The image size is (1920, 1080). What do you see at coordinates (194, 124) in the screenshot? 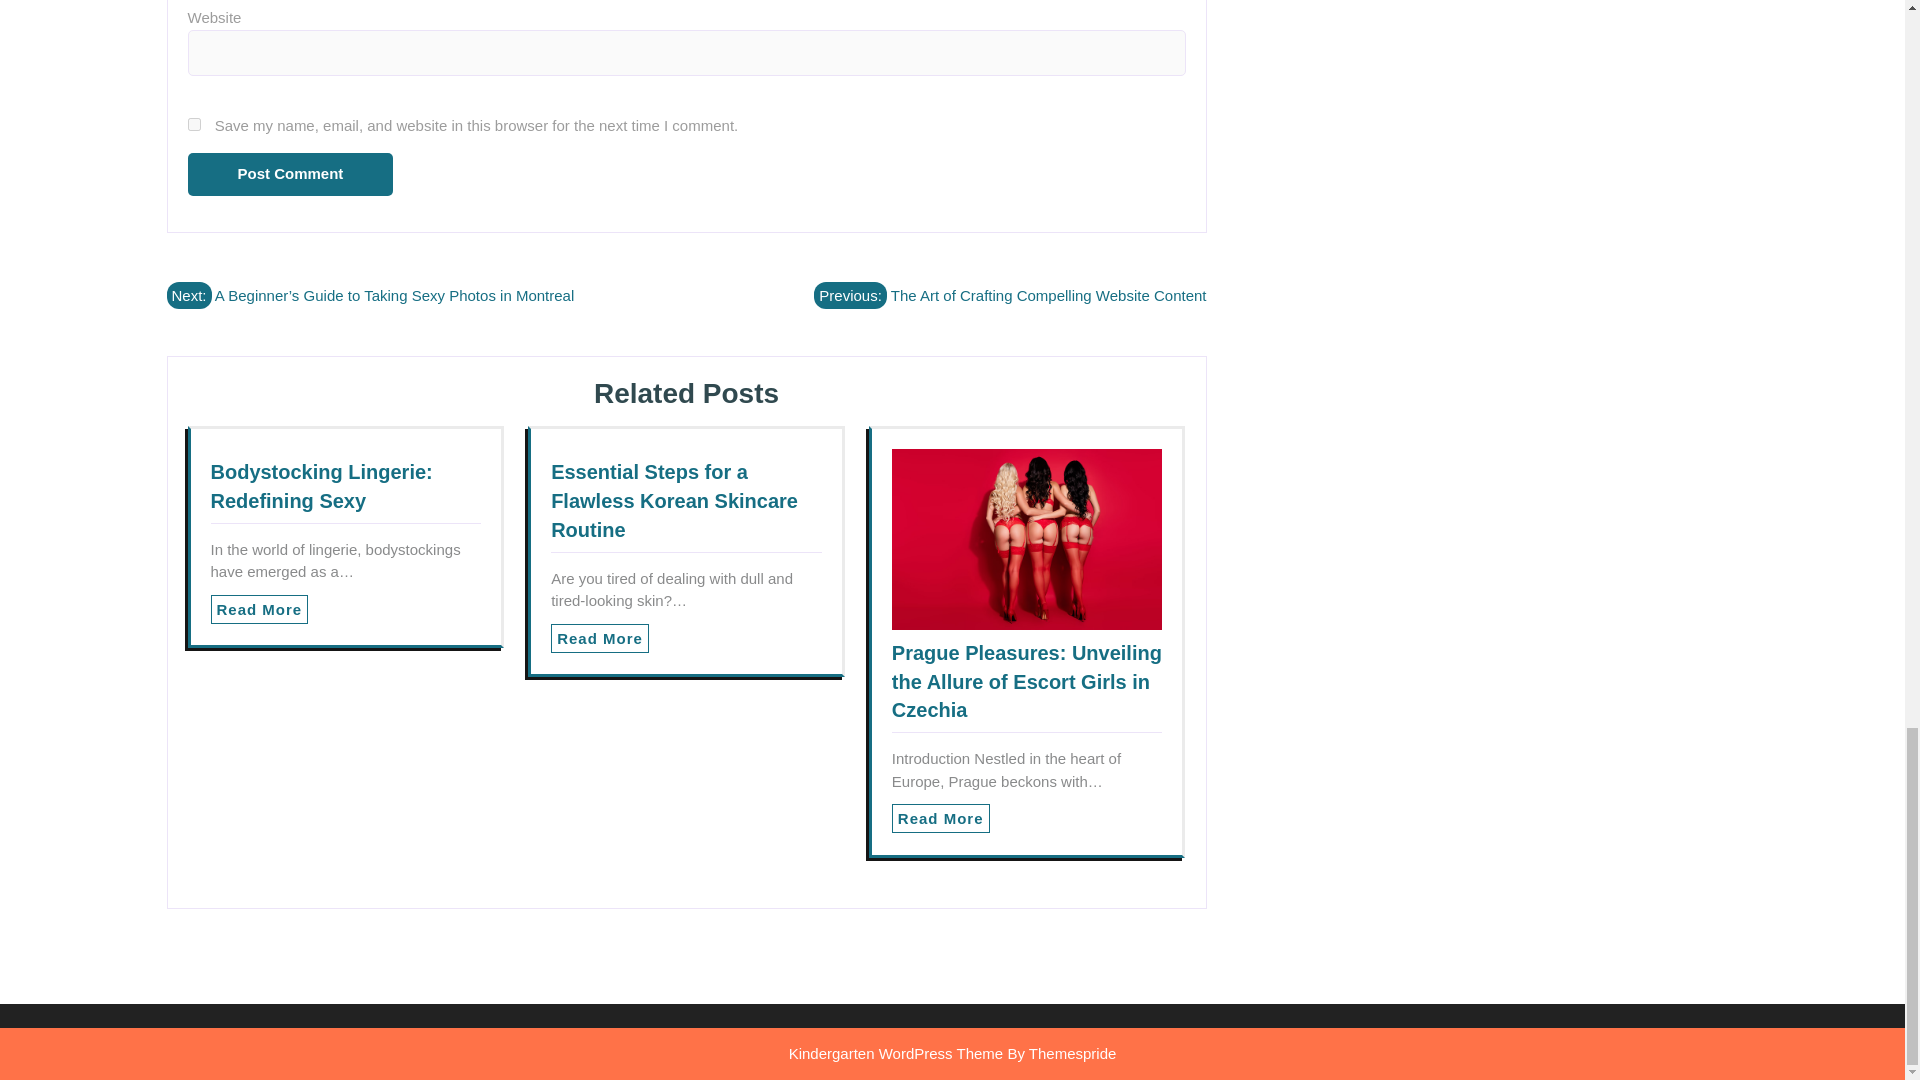
I see `yes` at bounding box center [194, 124].